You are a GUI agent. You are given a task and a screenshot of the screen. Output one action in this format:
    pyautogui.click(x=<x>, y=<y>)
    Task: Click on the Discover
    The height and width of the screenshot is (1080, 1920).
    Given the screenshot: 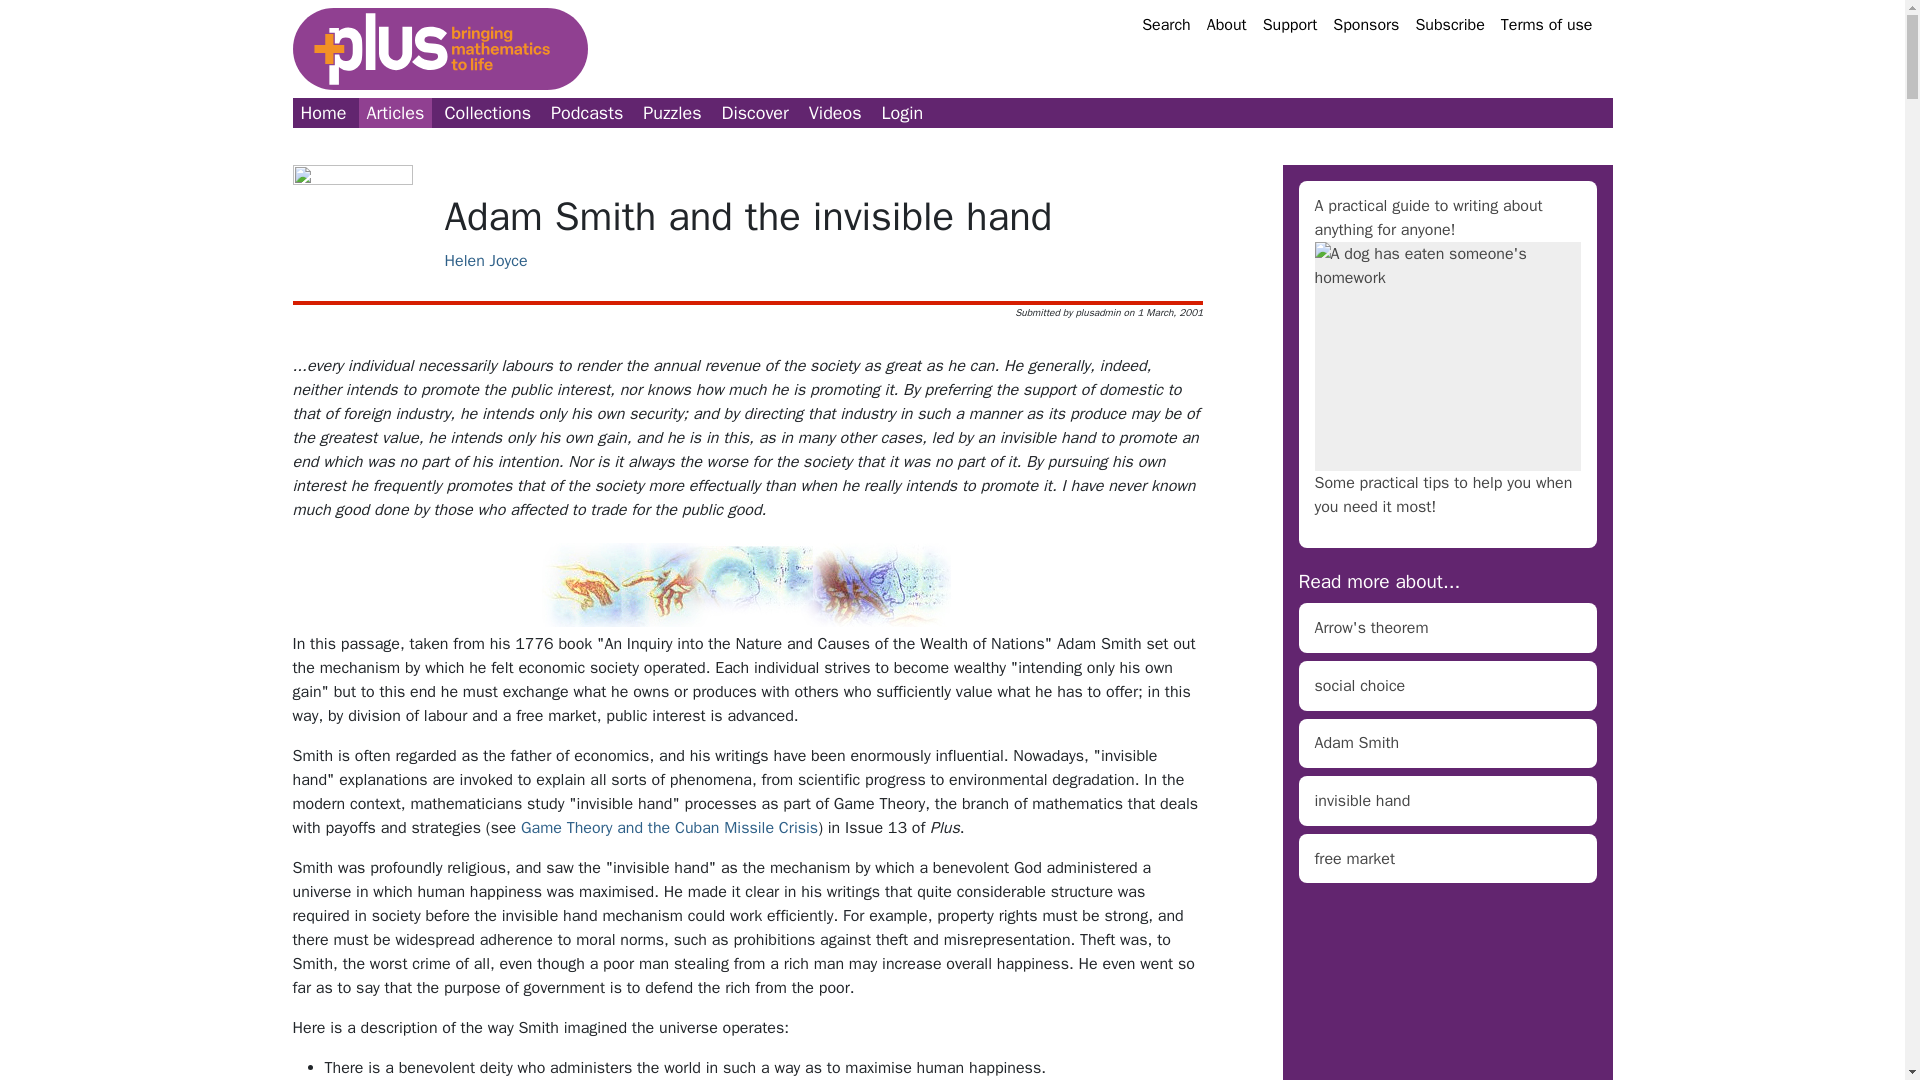 What is the action you would take?
    pyautogui.click(x=755, y=113)
    